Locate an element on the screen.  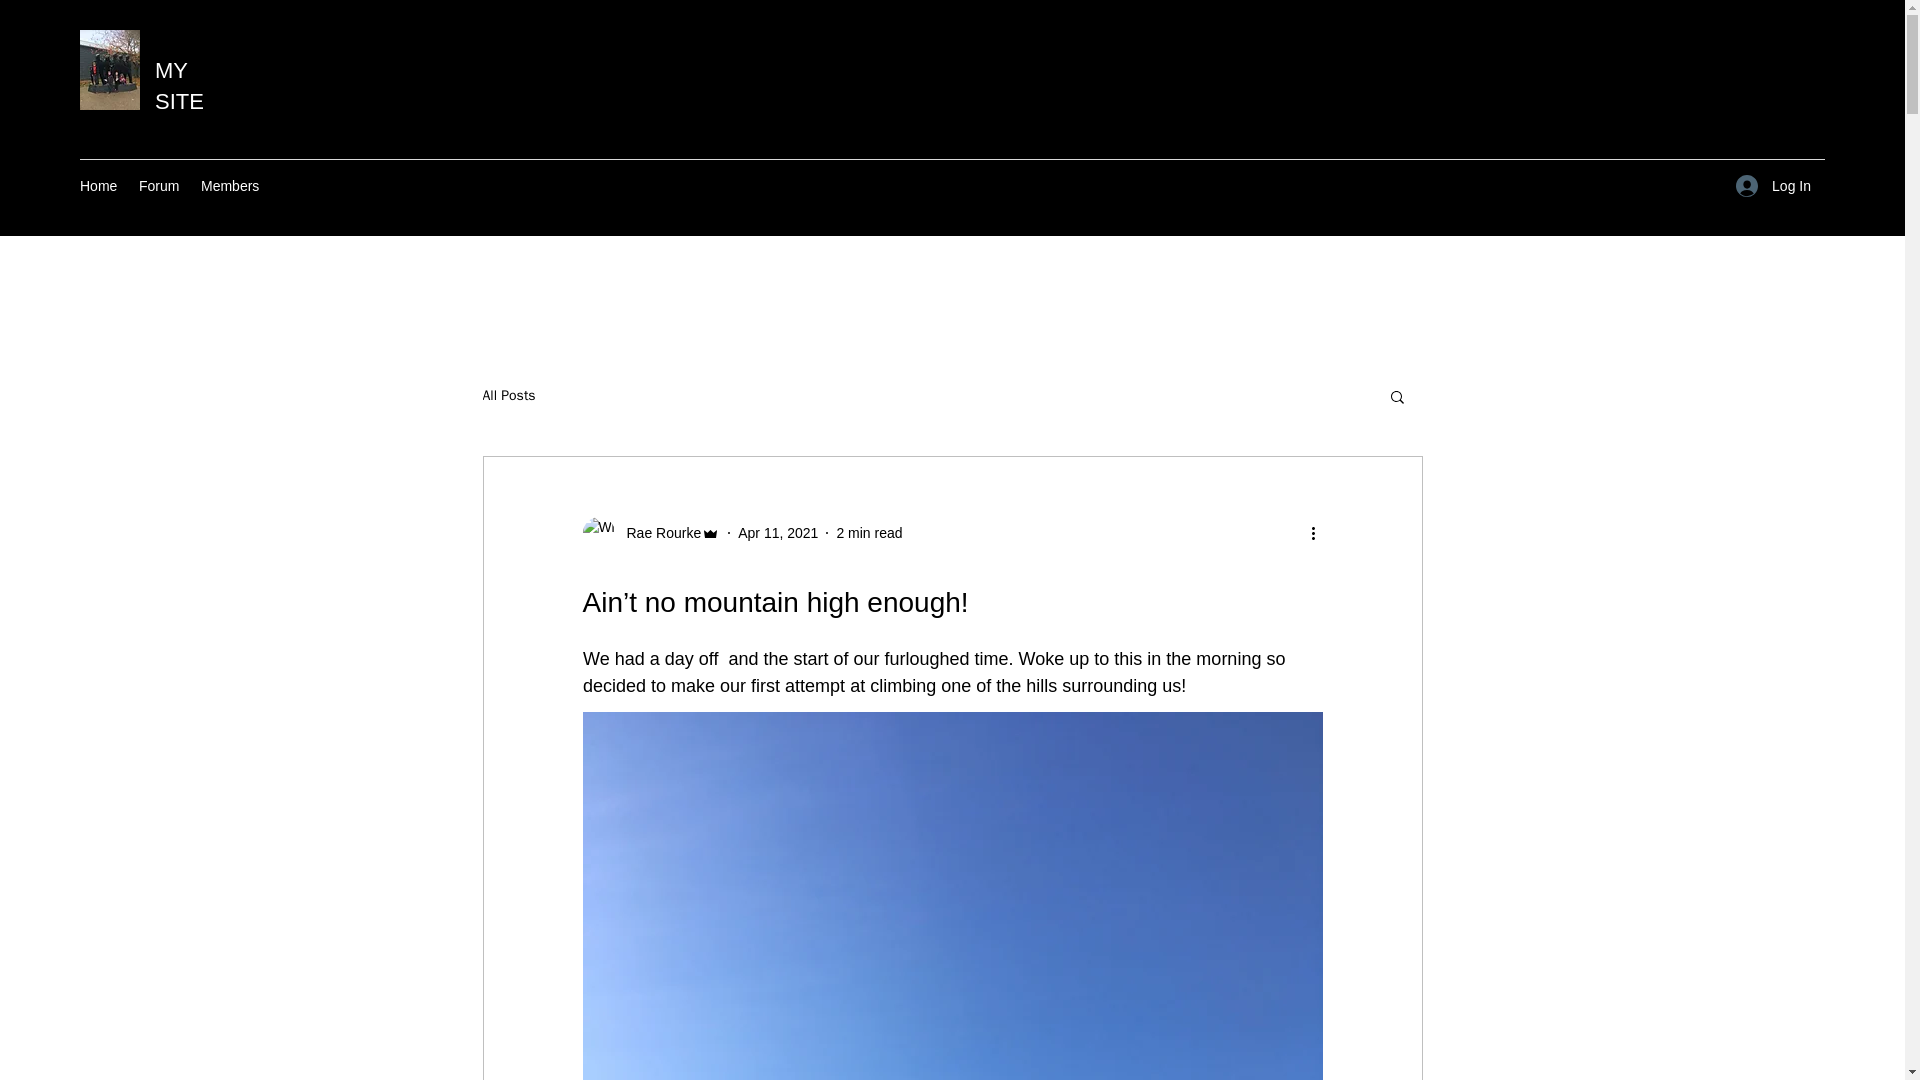
Rae Rourke is located at coordinates (657, 533).